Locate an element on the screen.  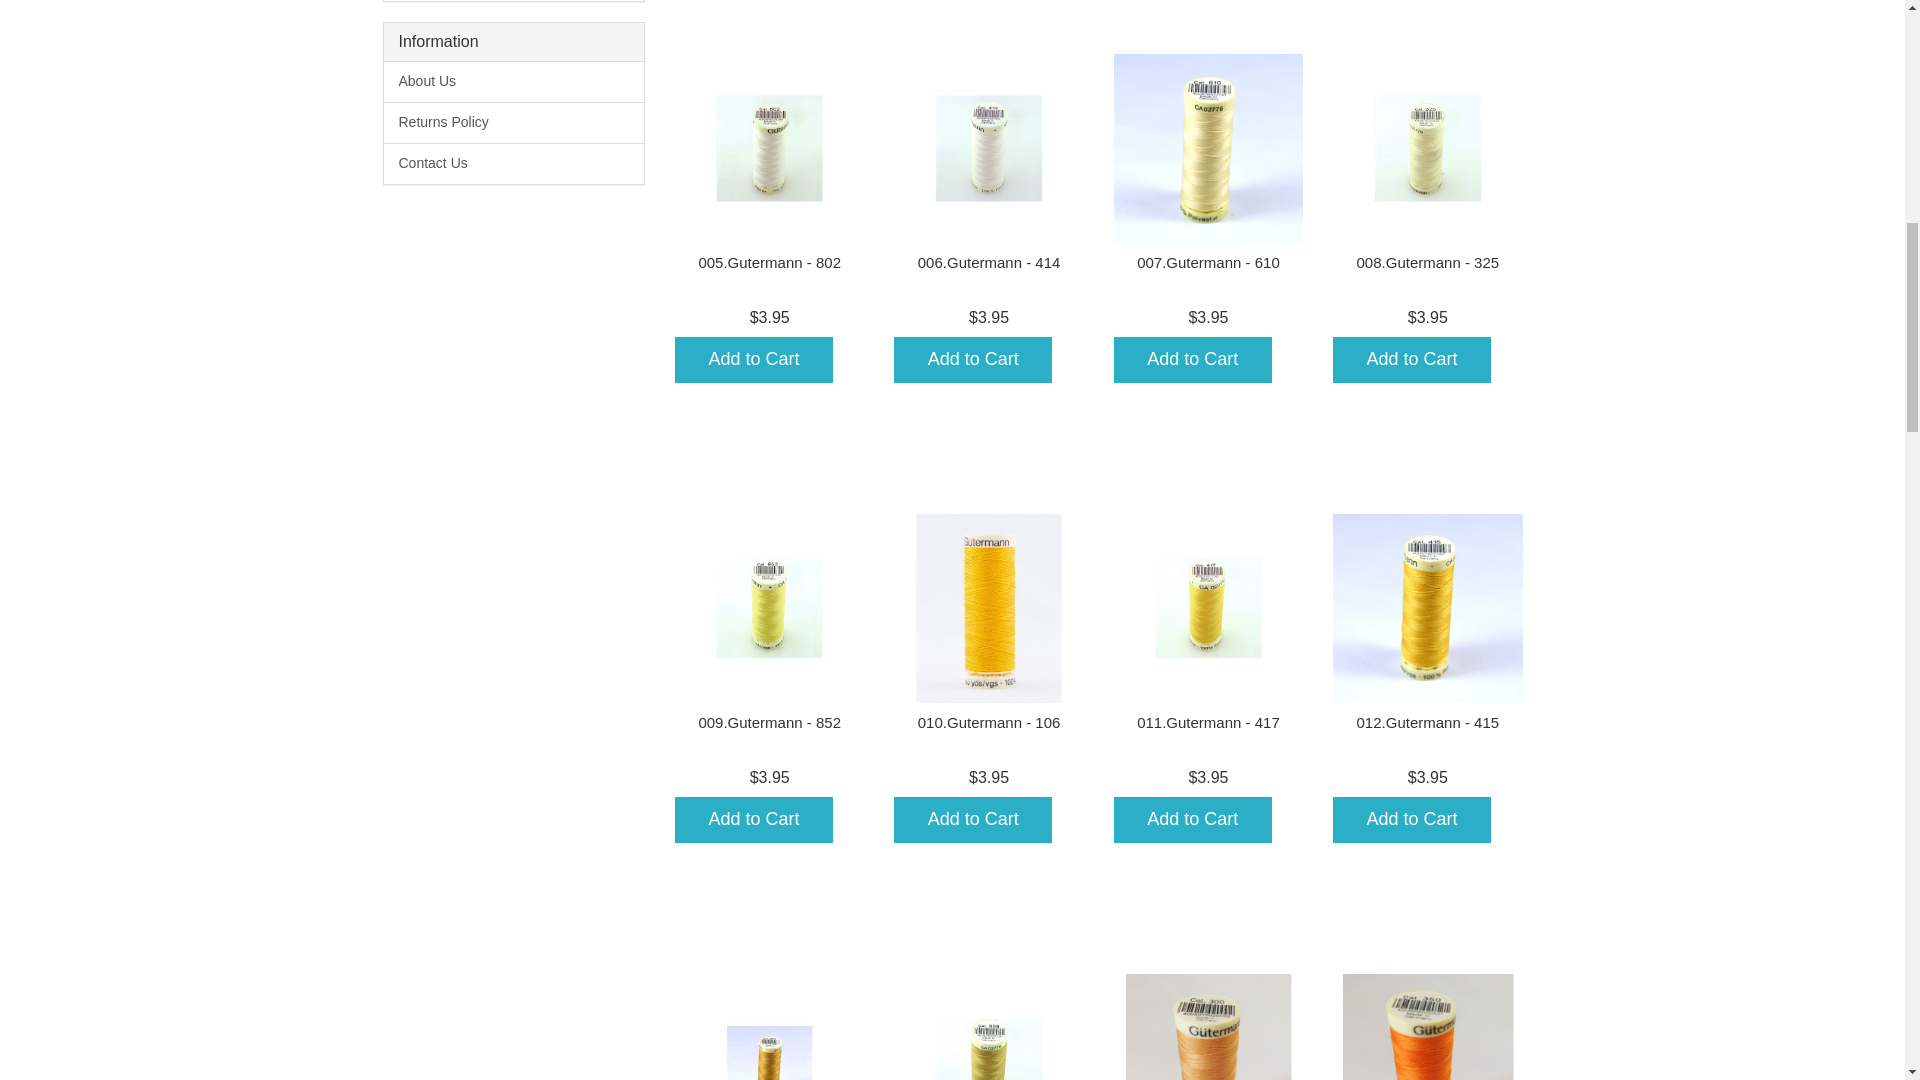
Add to Cart is located at coordinates (754, 360).